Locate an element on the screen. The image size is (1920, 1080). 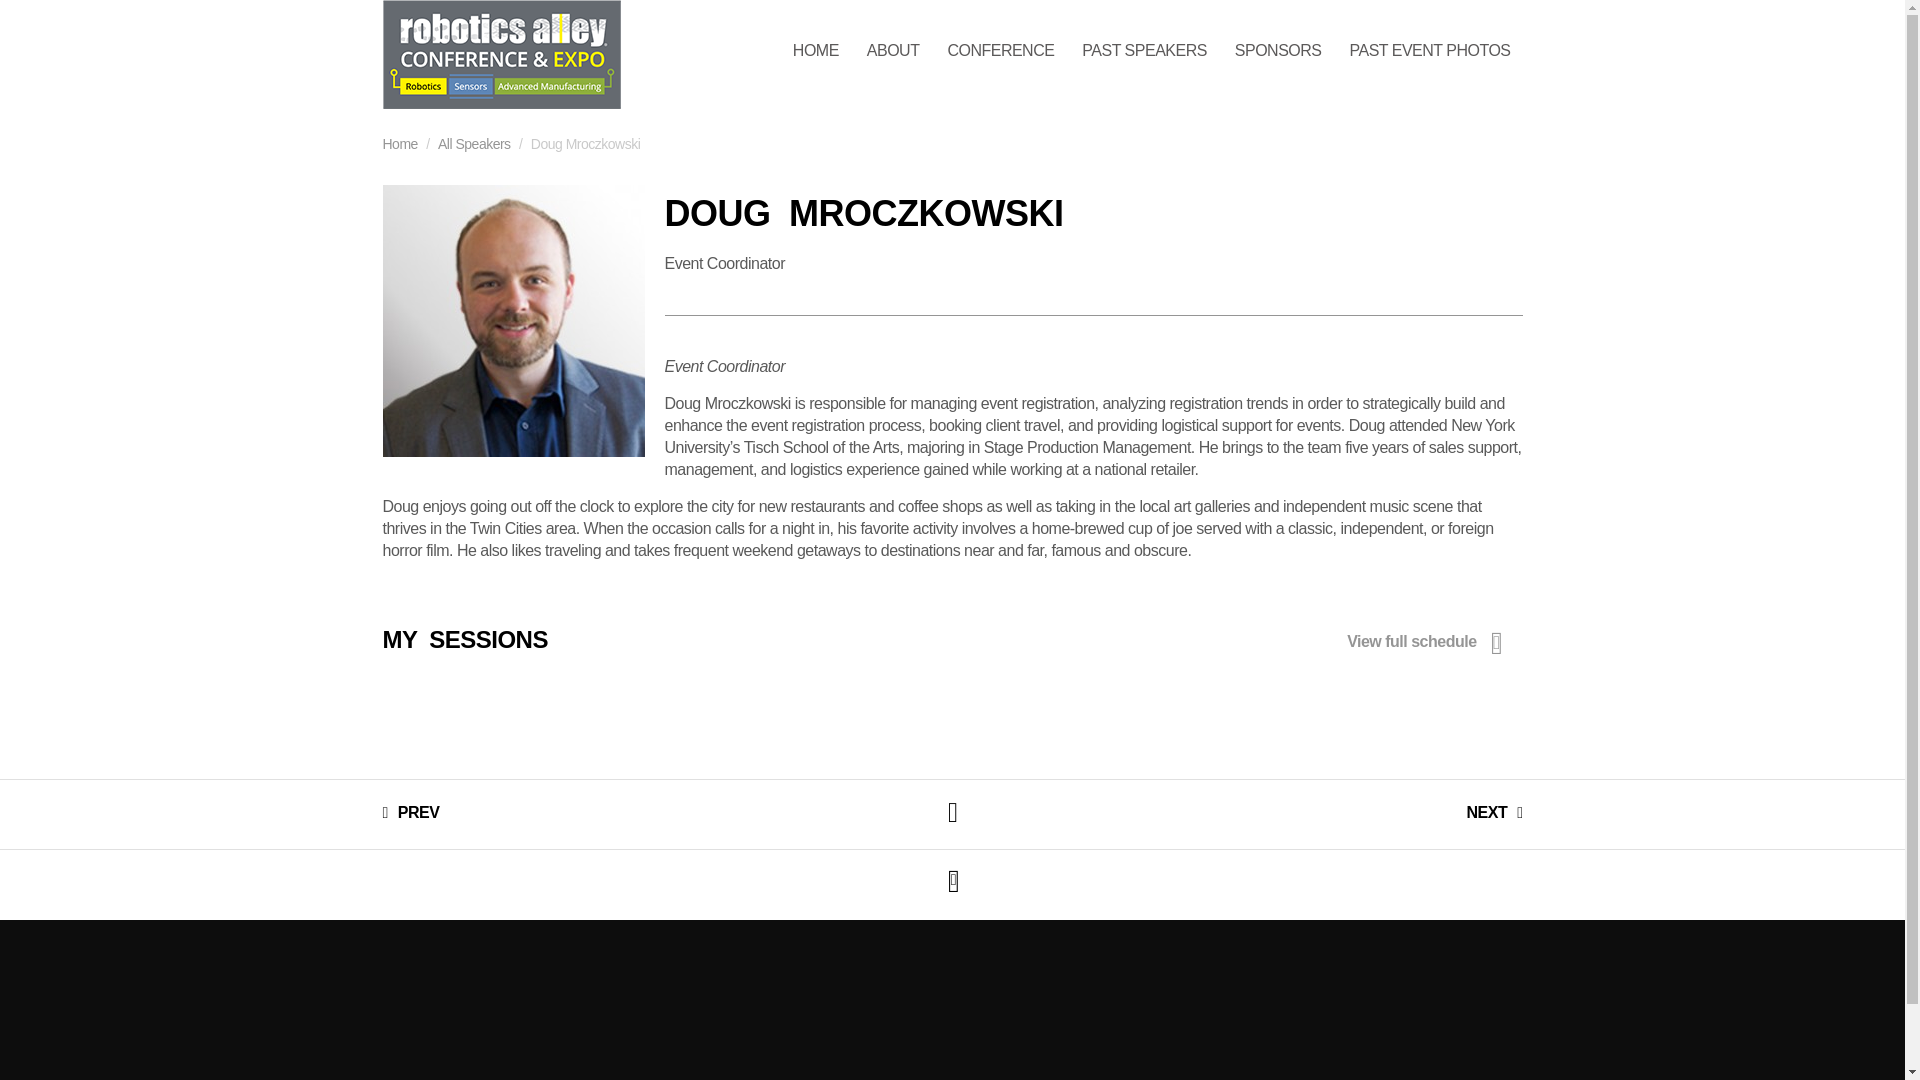
CONFERENCE is located at coordinates (1000, 52).